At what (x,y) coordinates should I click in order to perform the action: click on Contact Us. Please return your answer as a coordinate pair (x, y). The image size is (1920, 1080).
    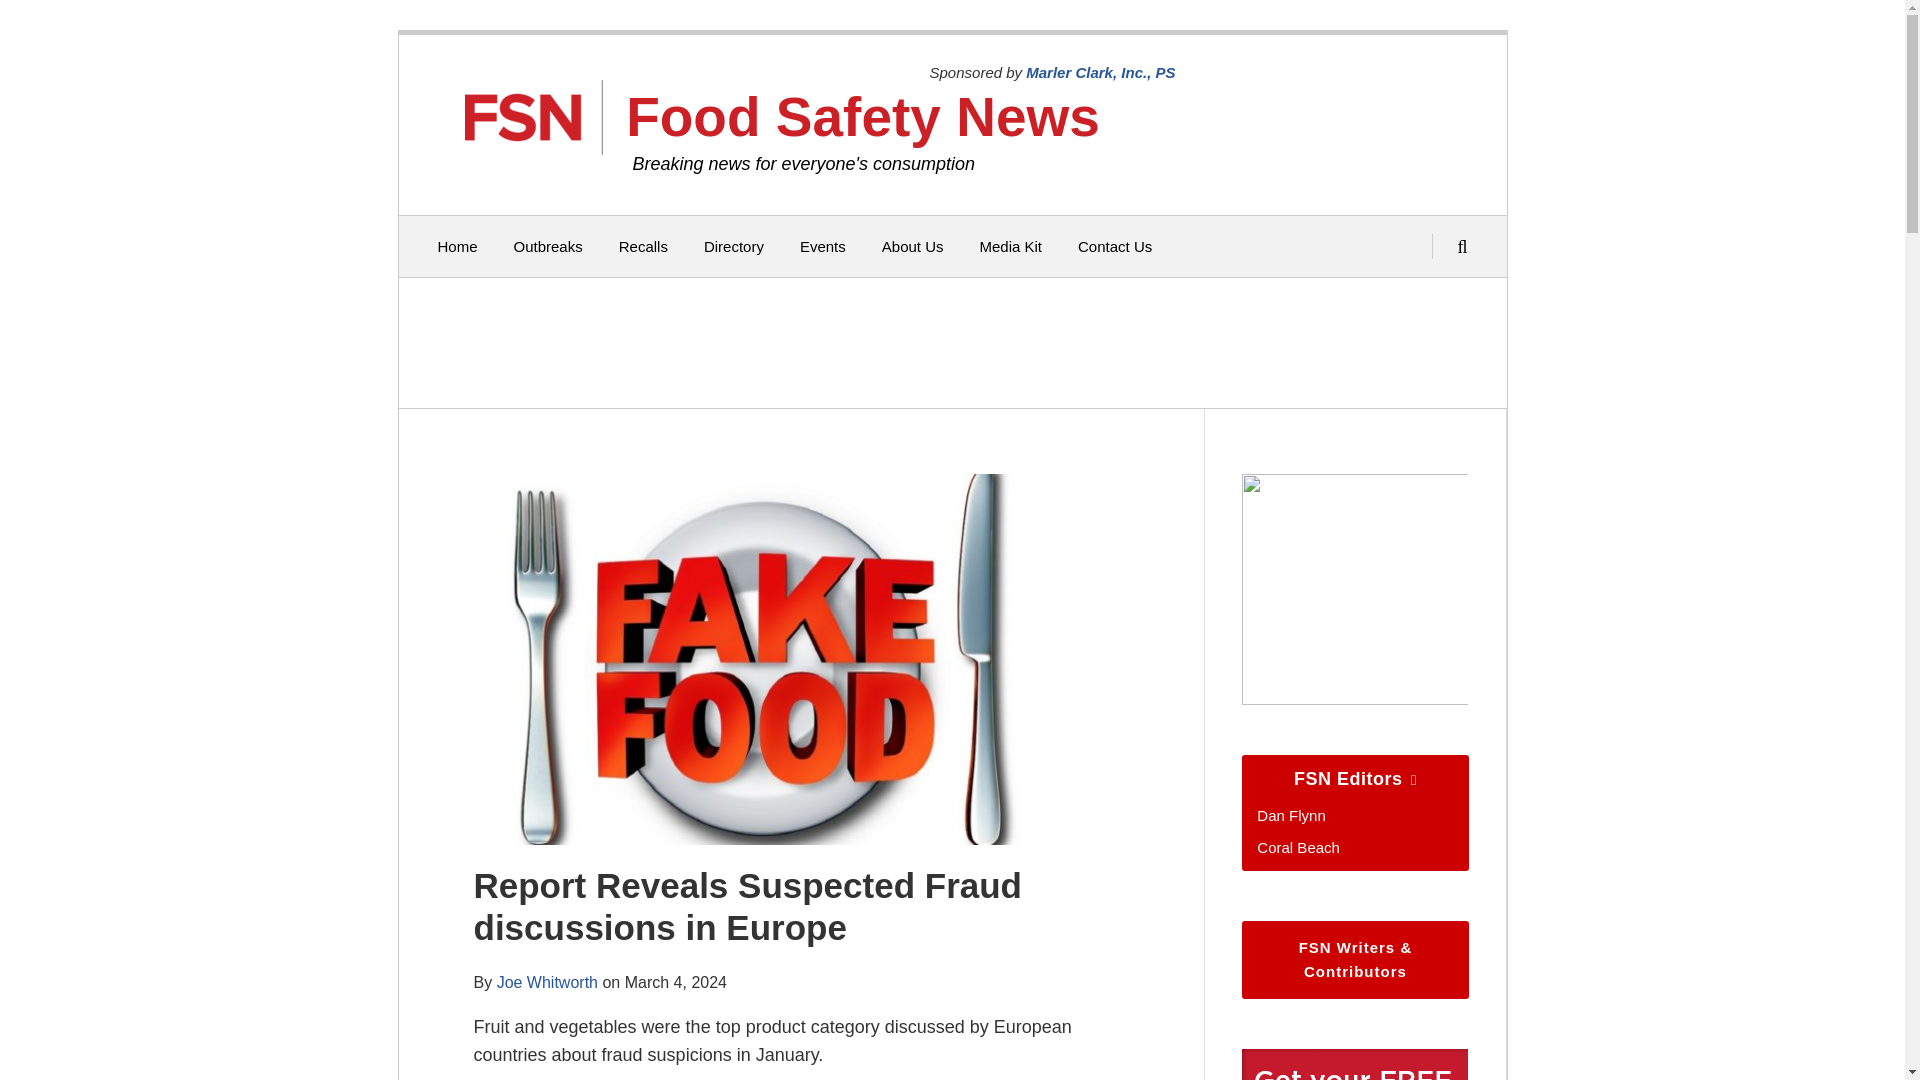
    Looking at the image, I should click on (1114, 247).